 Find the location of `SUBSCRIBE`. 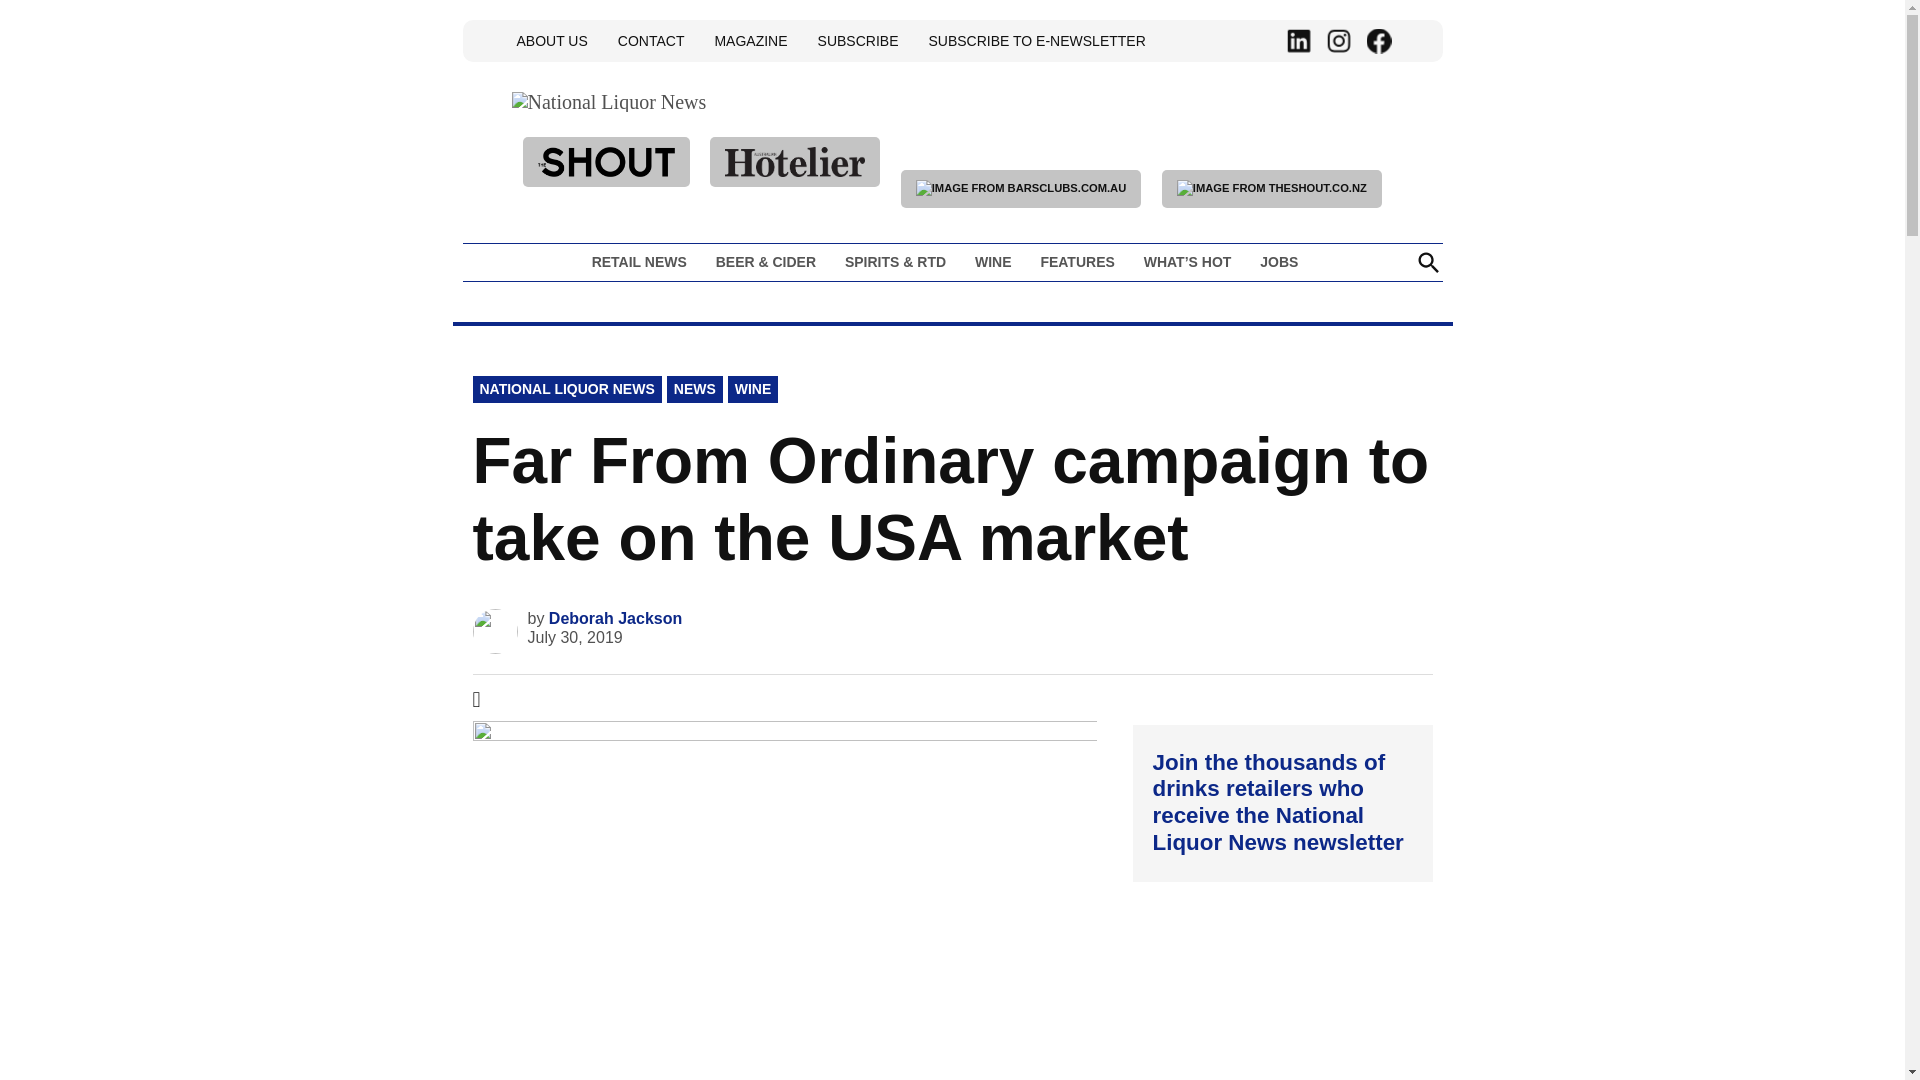

SUBSCRIBE is located at coordinates (858, 40).